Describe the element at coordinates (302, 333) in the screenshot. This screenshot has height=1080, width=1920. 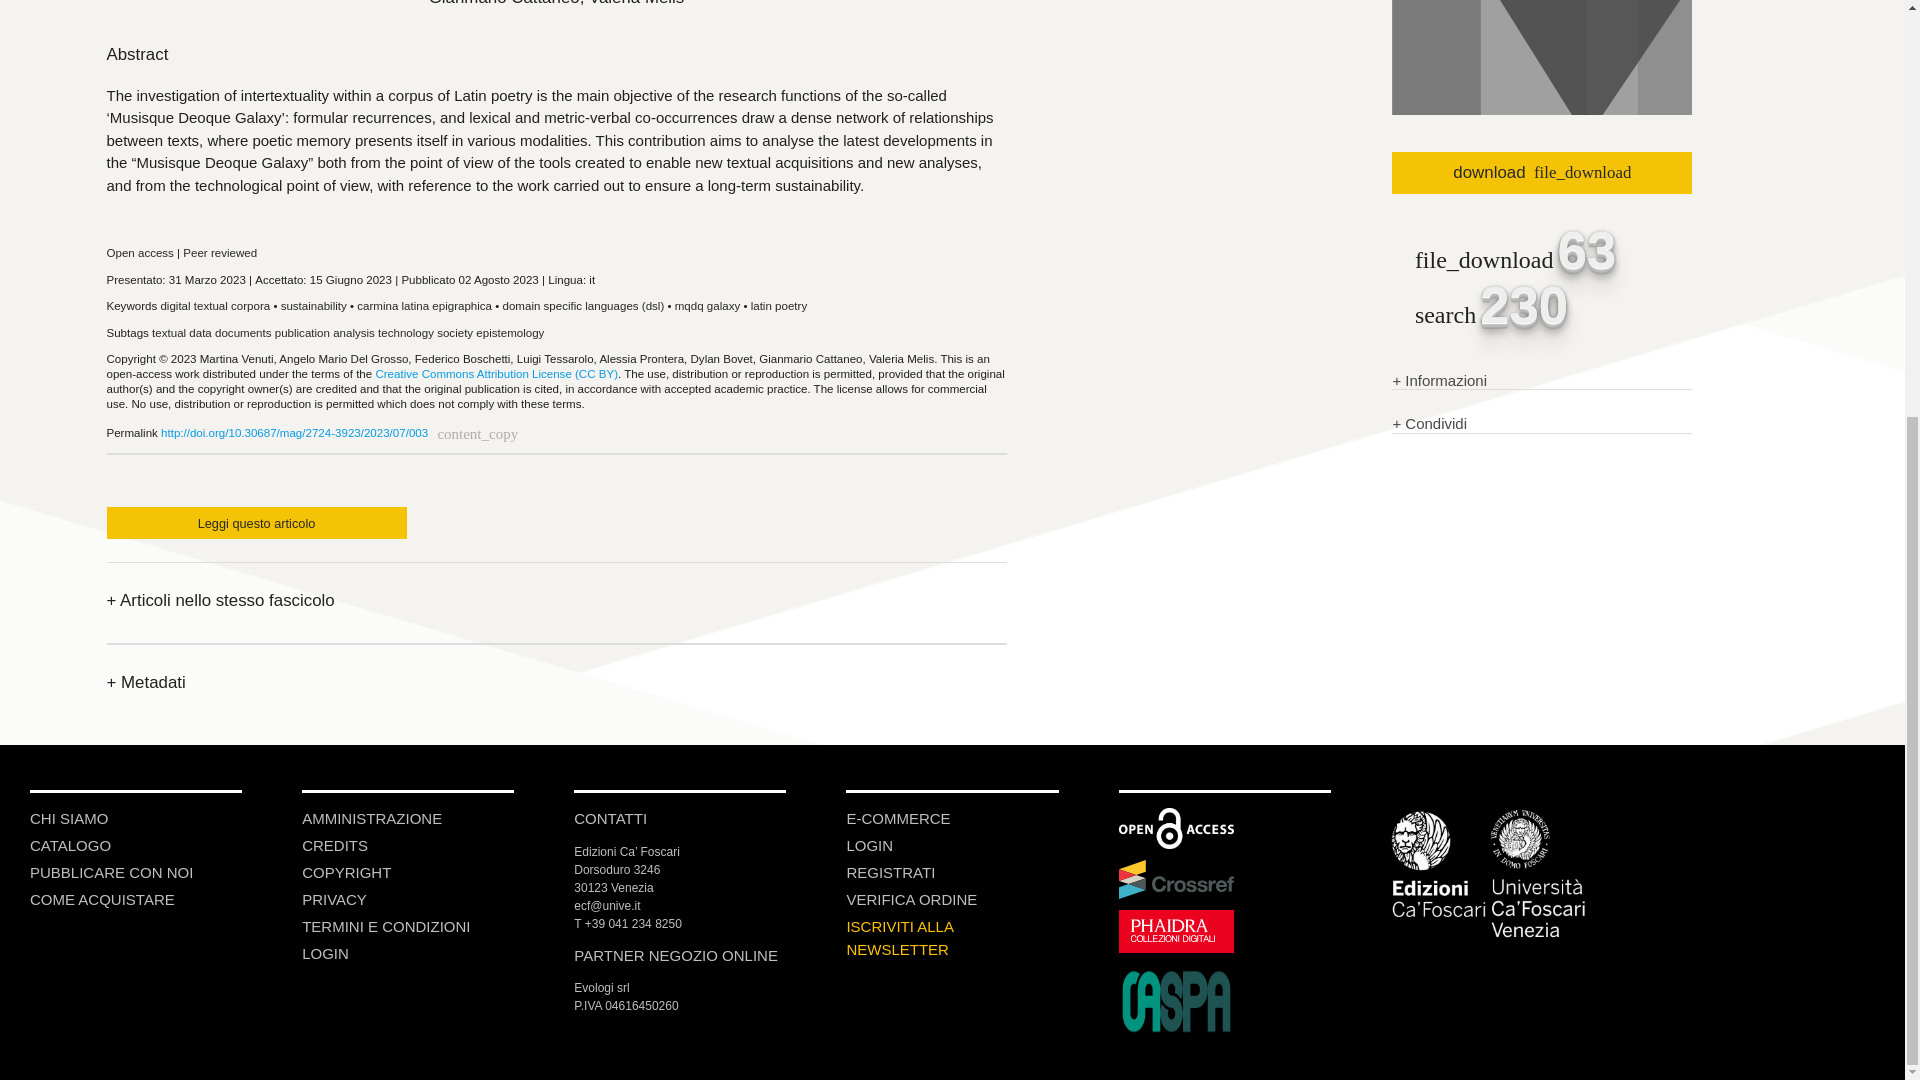
I see `publication` at that location.